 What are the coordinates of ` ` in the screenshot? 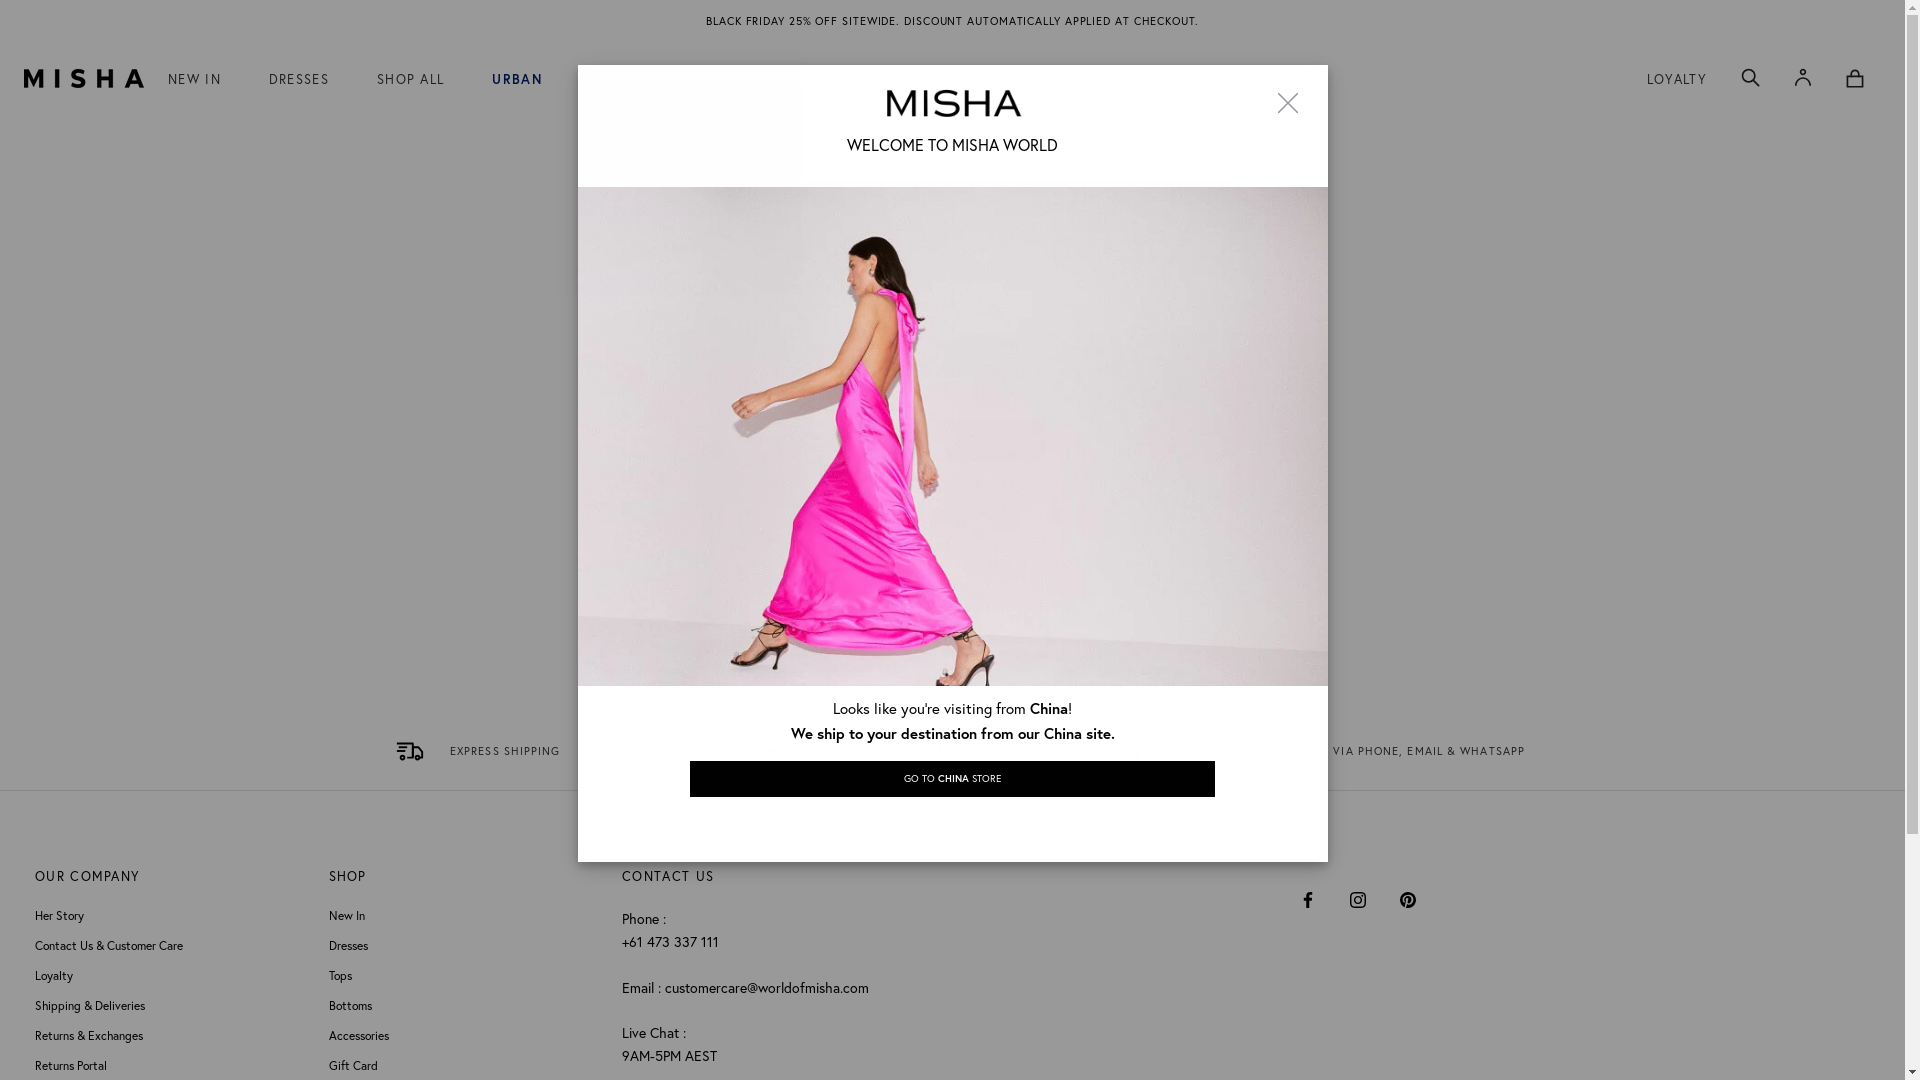 It's located at (470, 751).